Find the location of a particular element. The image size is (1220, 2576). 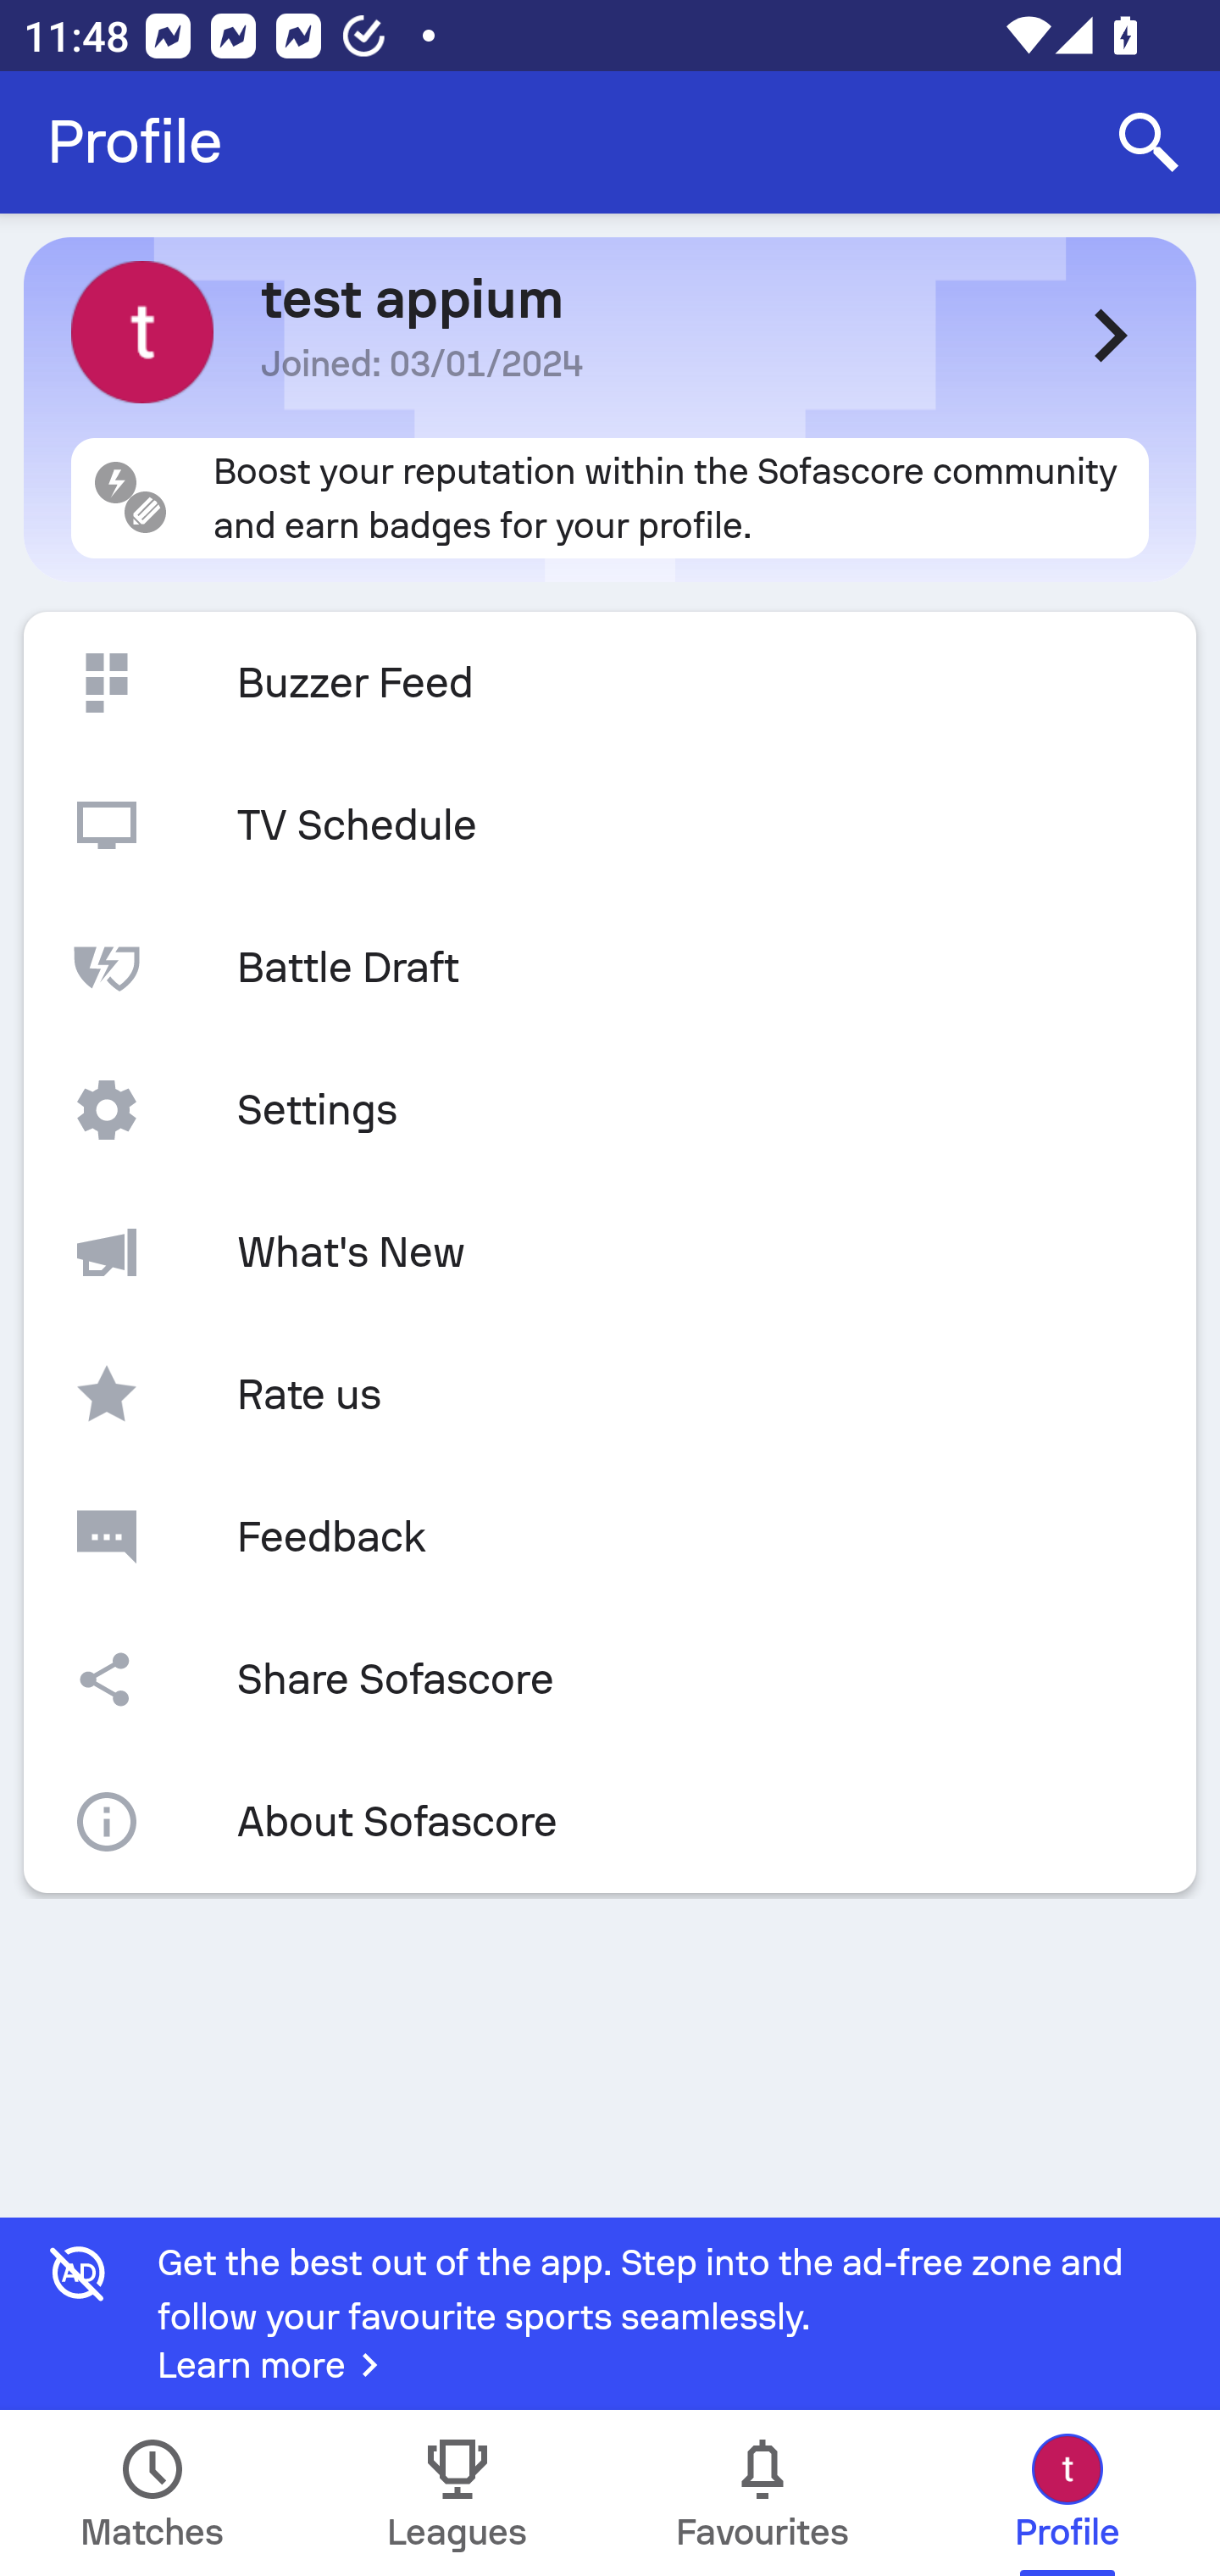

Battle Draft is located at coordinates (610, 967).